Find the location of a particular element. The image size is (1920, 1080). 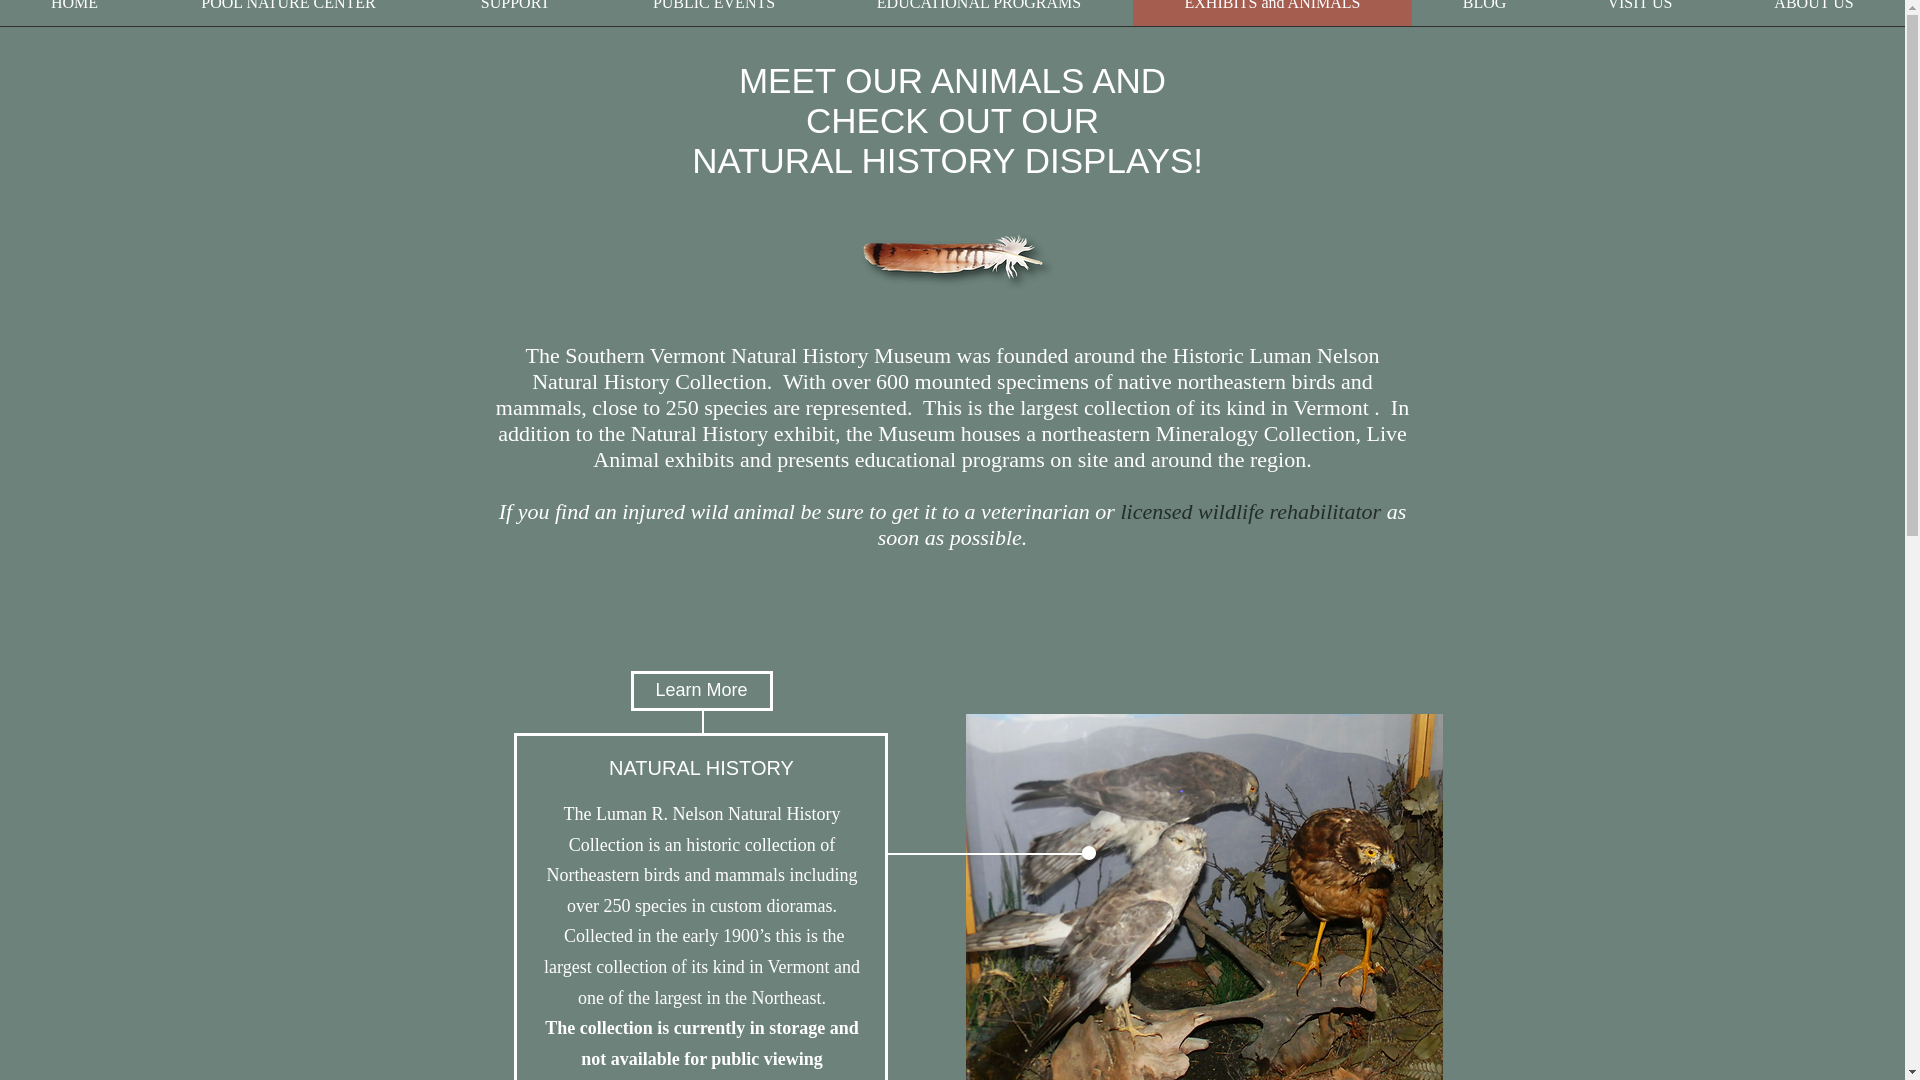

POOL NATURE CENTER is located at coordinates (288, 12).